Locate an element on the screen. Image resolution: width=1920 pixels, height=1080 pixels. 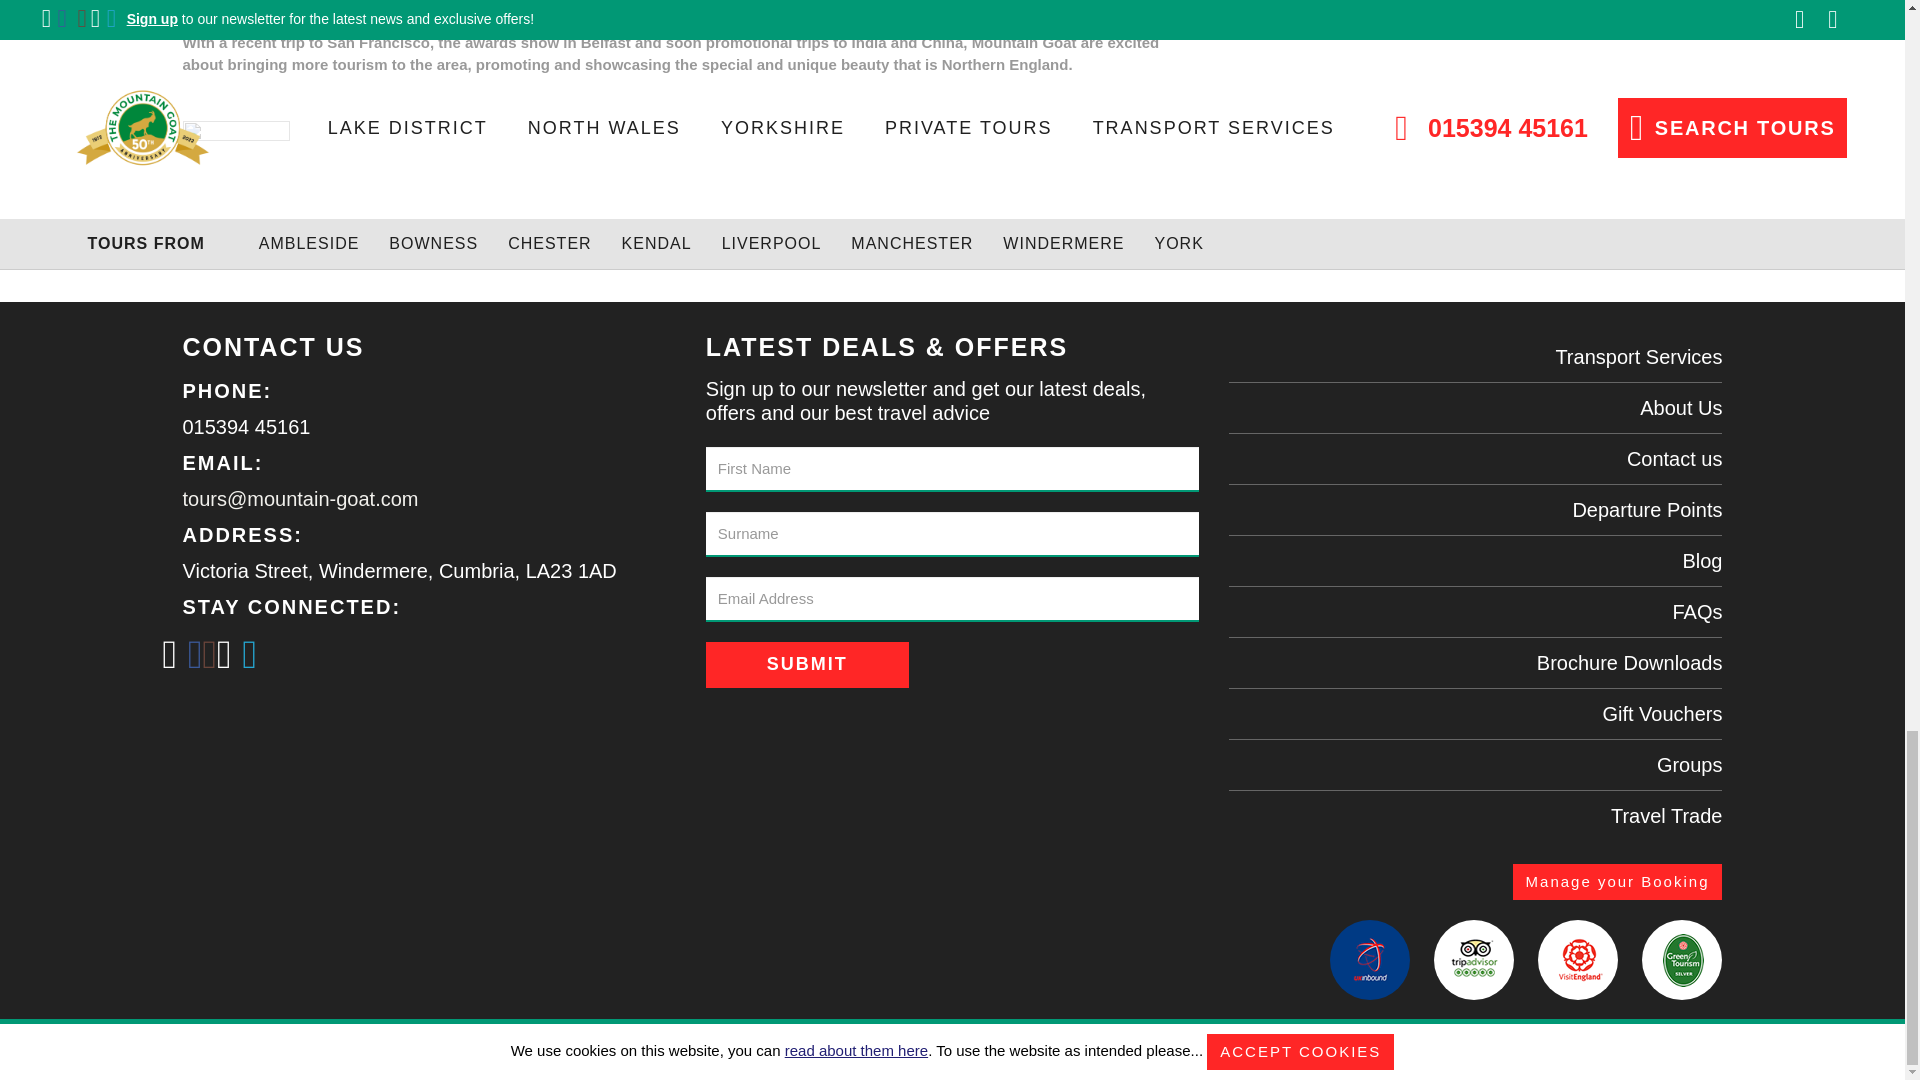
Submit is located at coordinates (807, 664).